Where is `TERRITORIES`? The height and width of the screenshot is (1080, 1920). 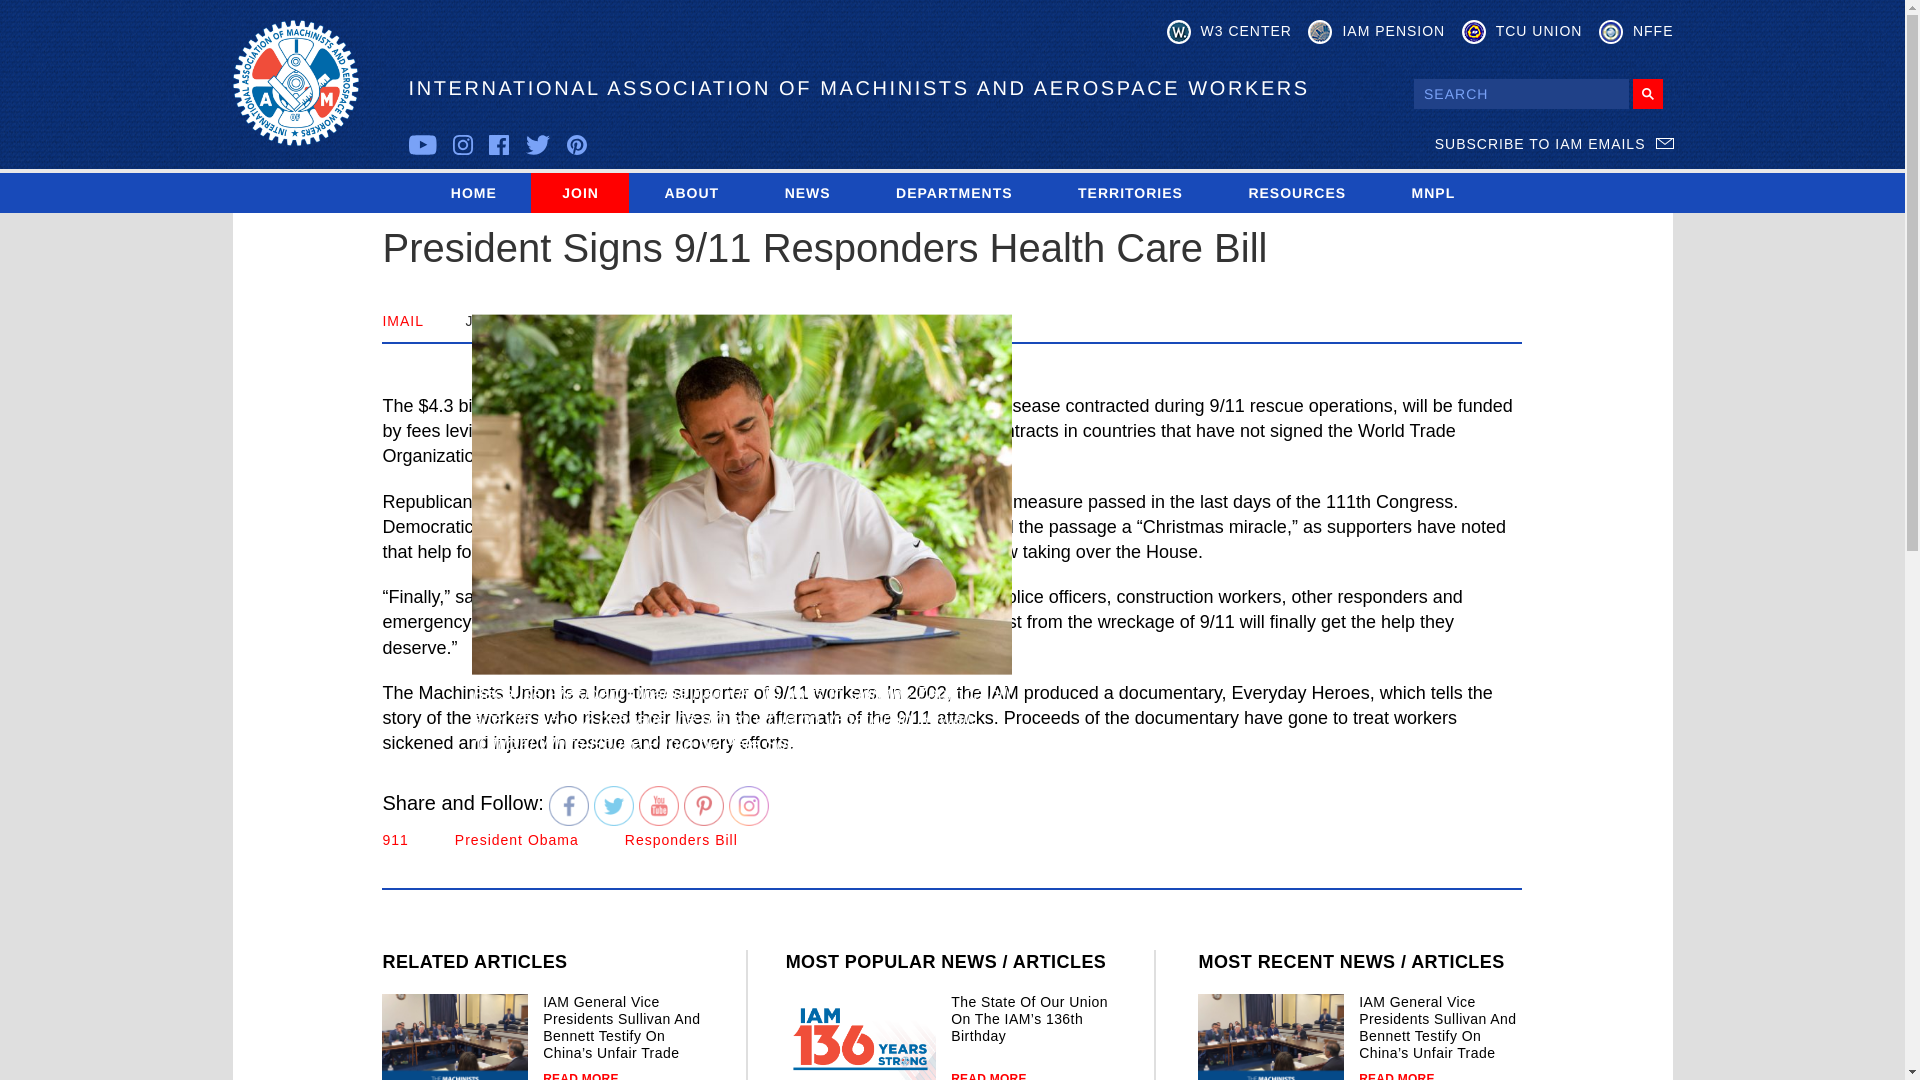
TERRITORIES is located at coordinates (1130, 192).